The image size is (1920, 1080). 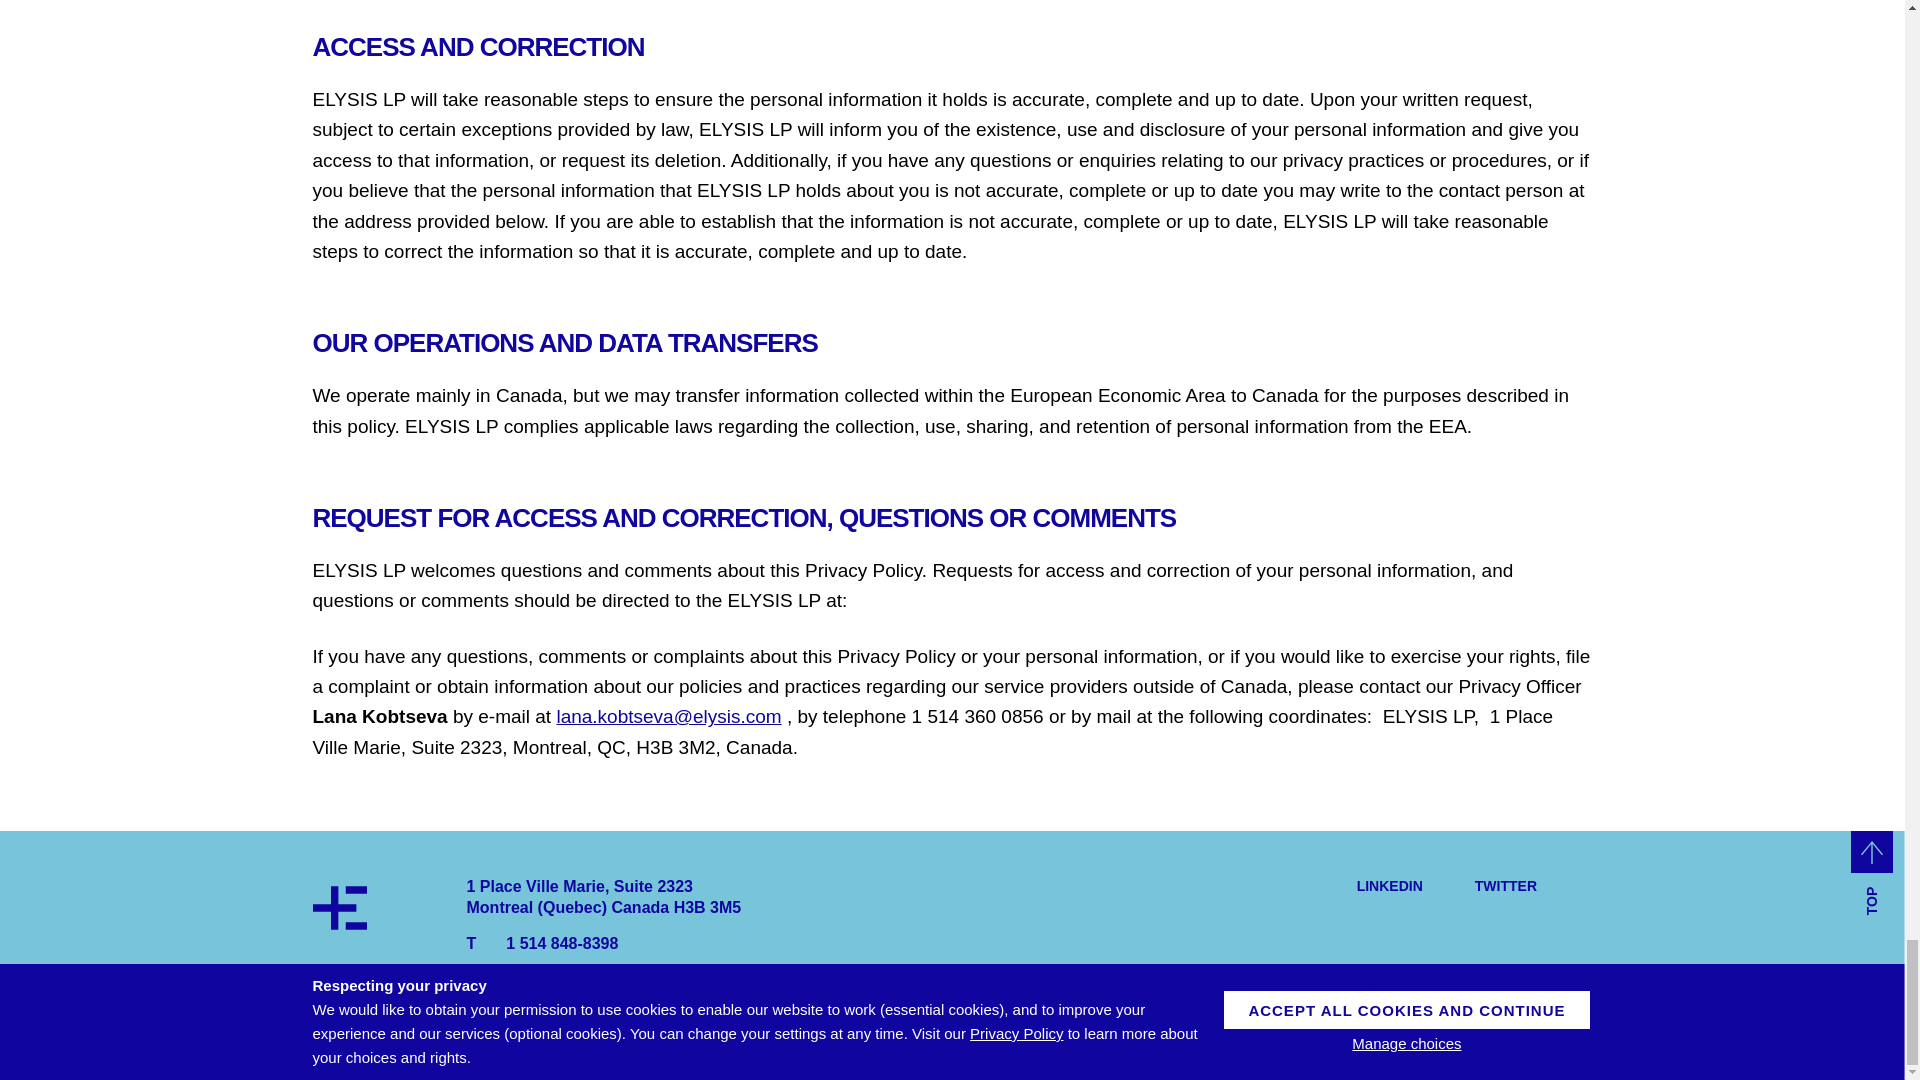 I want to click on Manage Cookie Preferences, so click(x=405, y=1054).